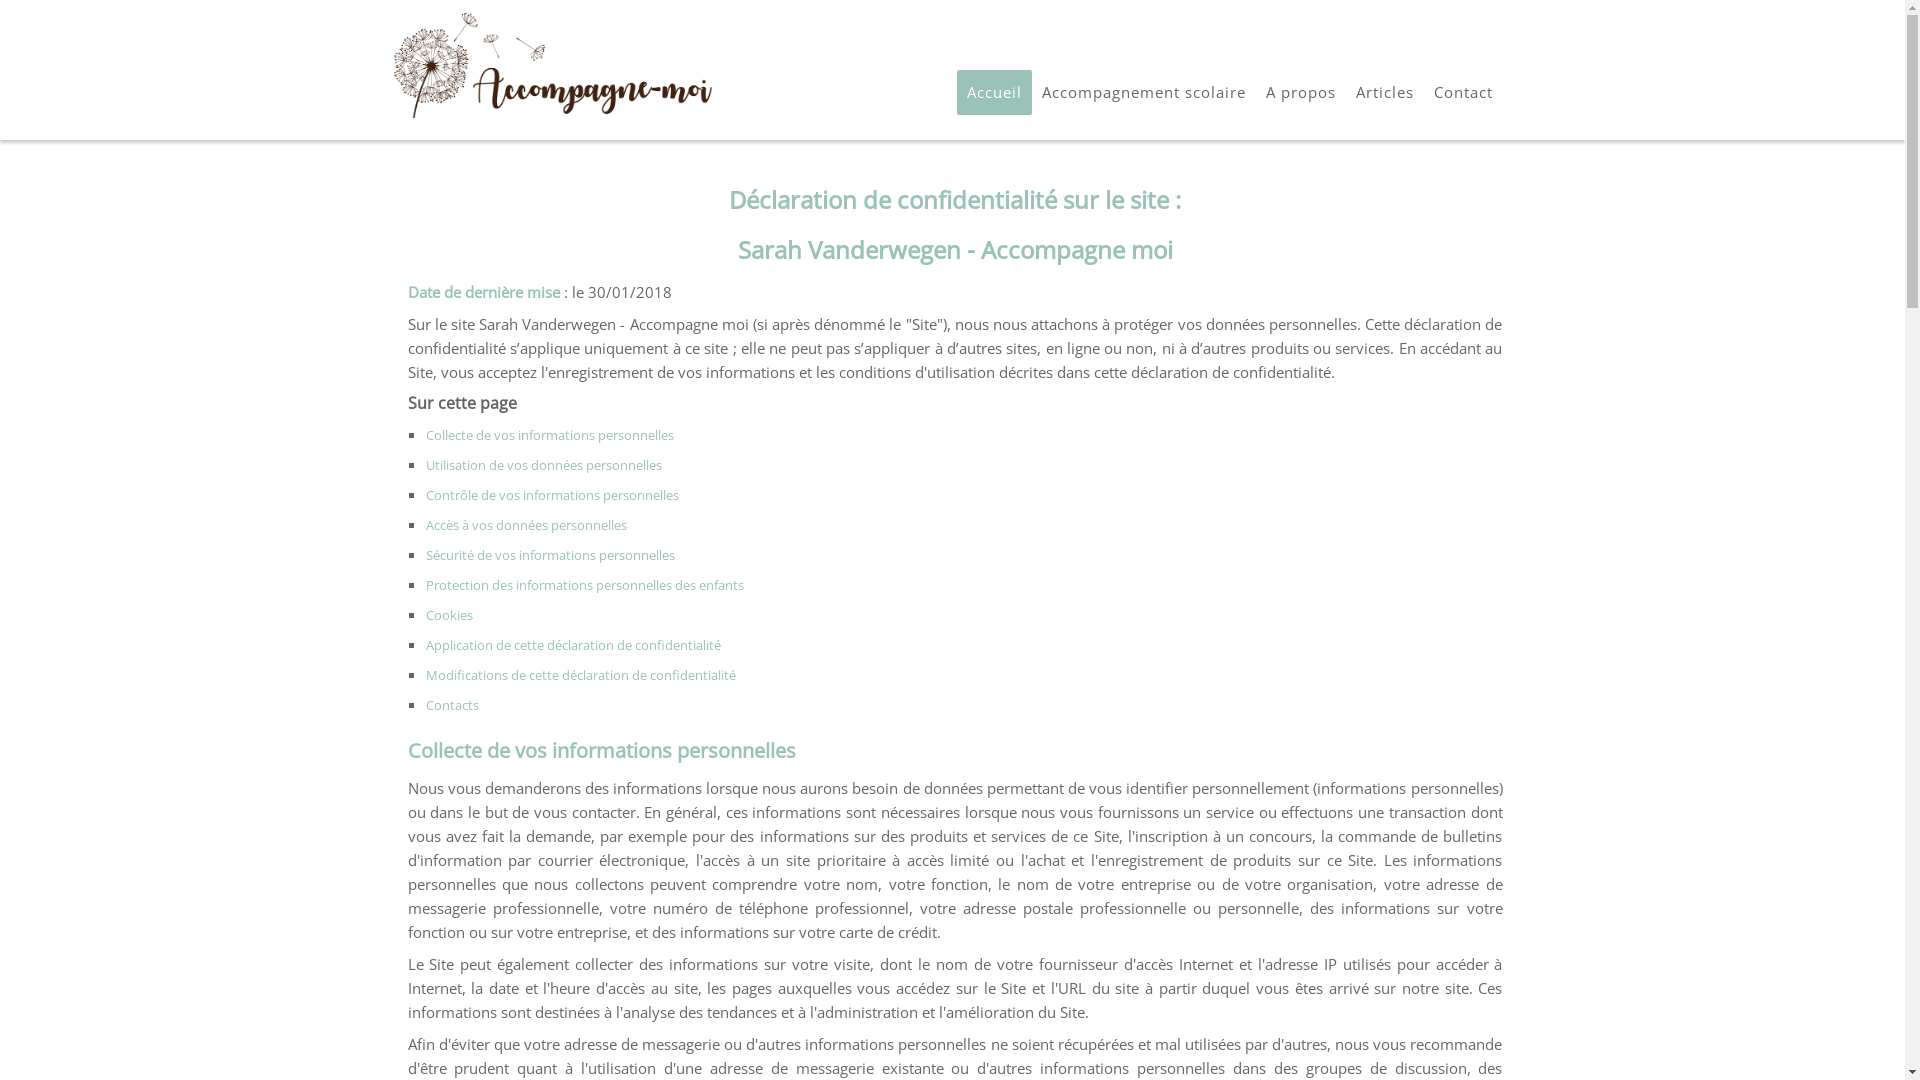  I want to click on Accompagnement scolaire, so click(1144, 92).